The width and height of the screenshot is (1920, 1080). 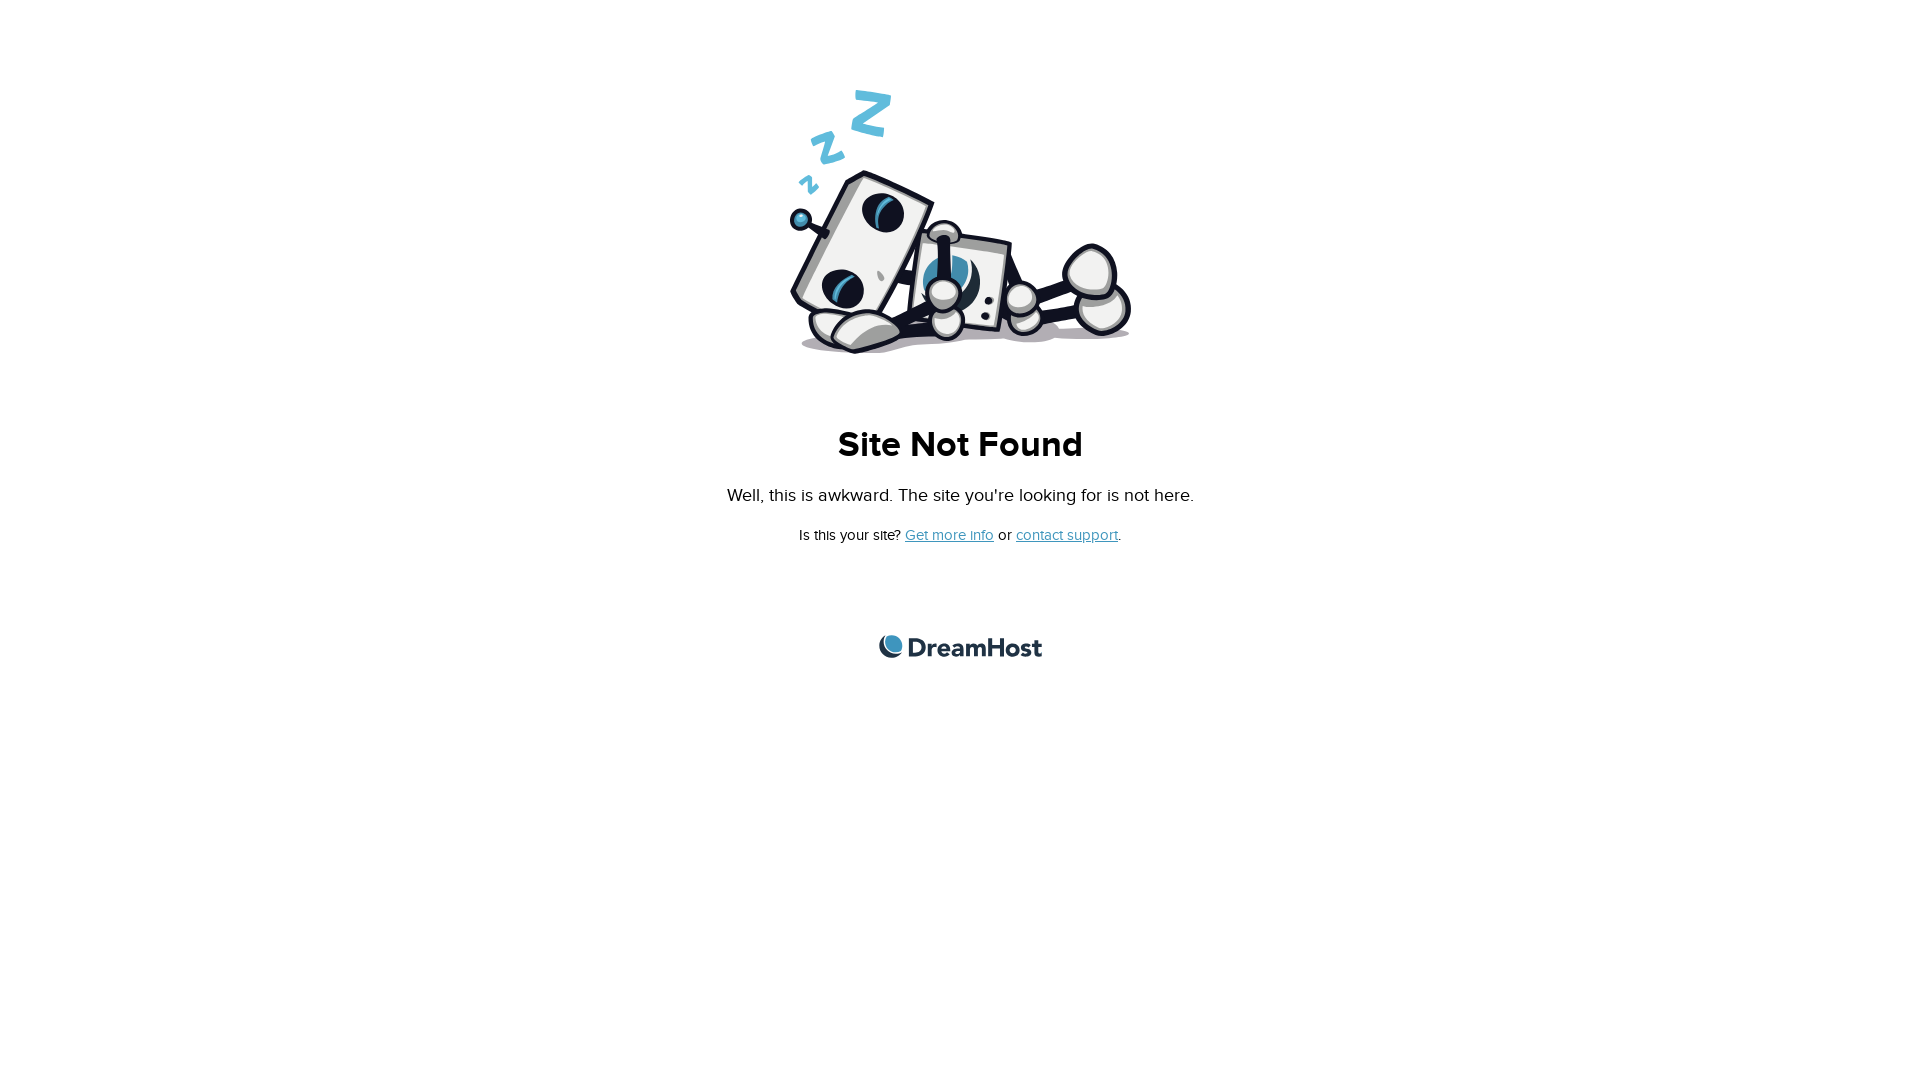 I want to click on contact support, so click(x=1067, y=536).